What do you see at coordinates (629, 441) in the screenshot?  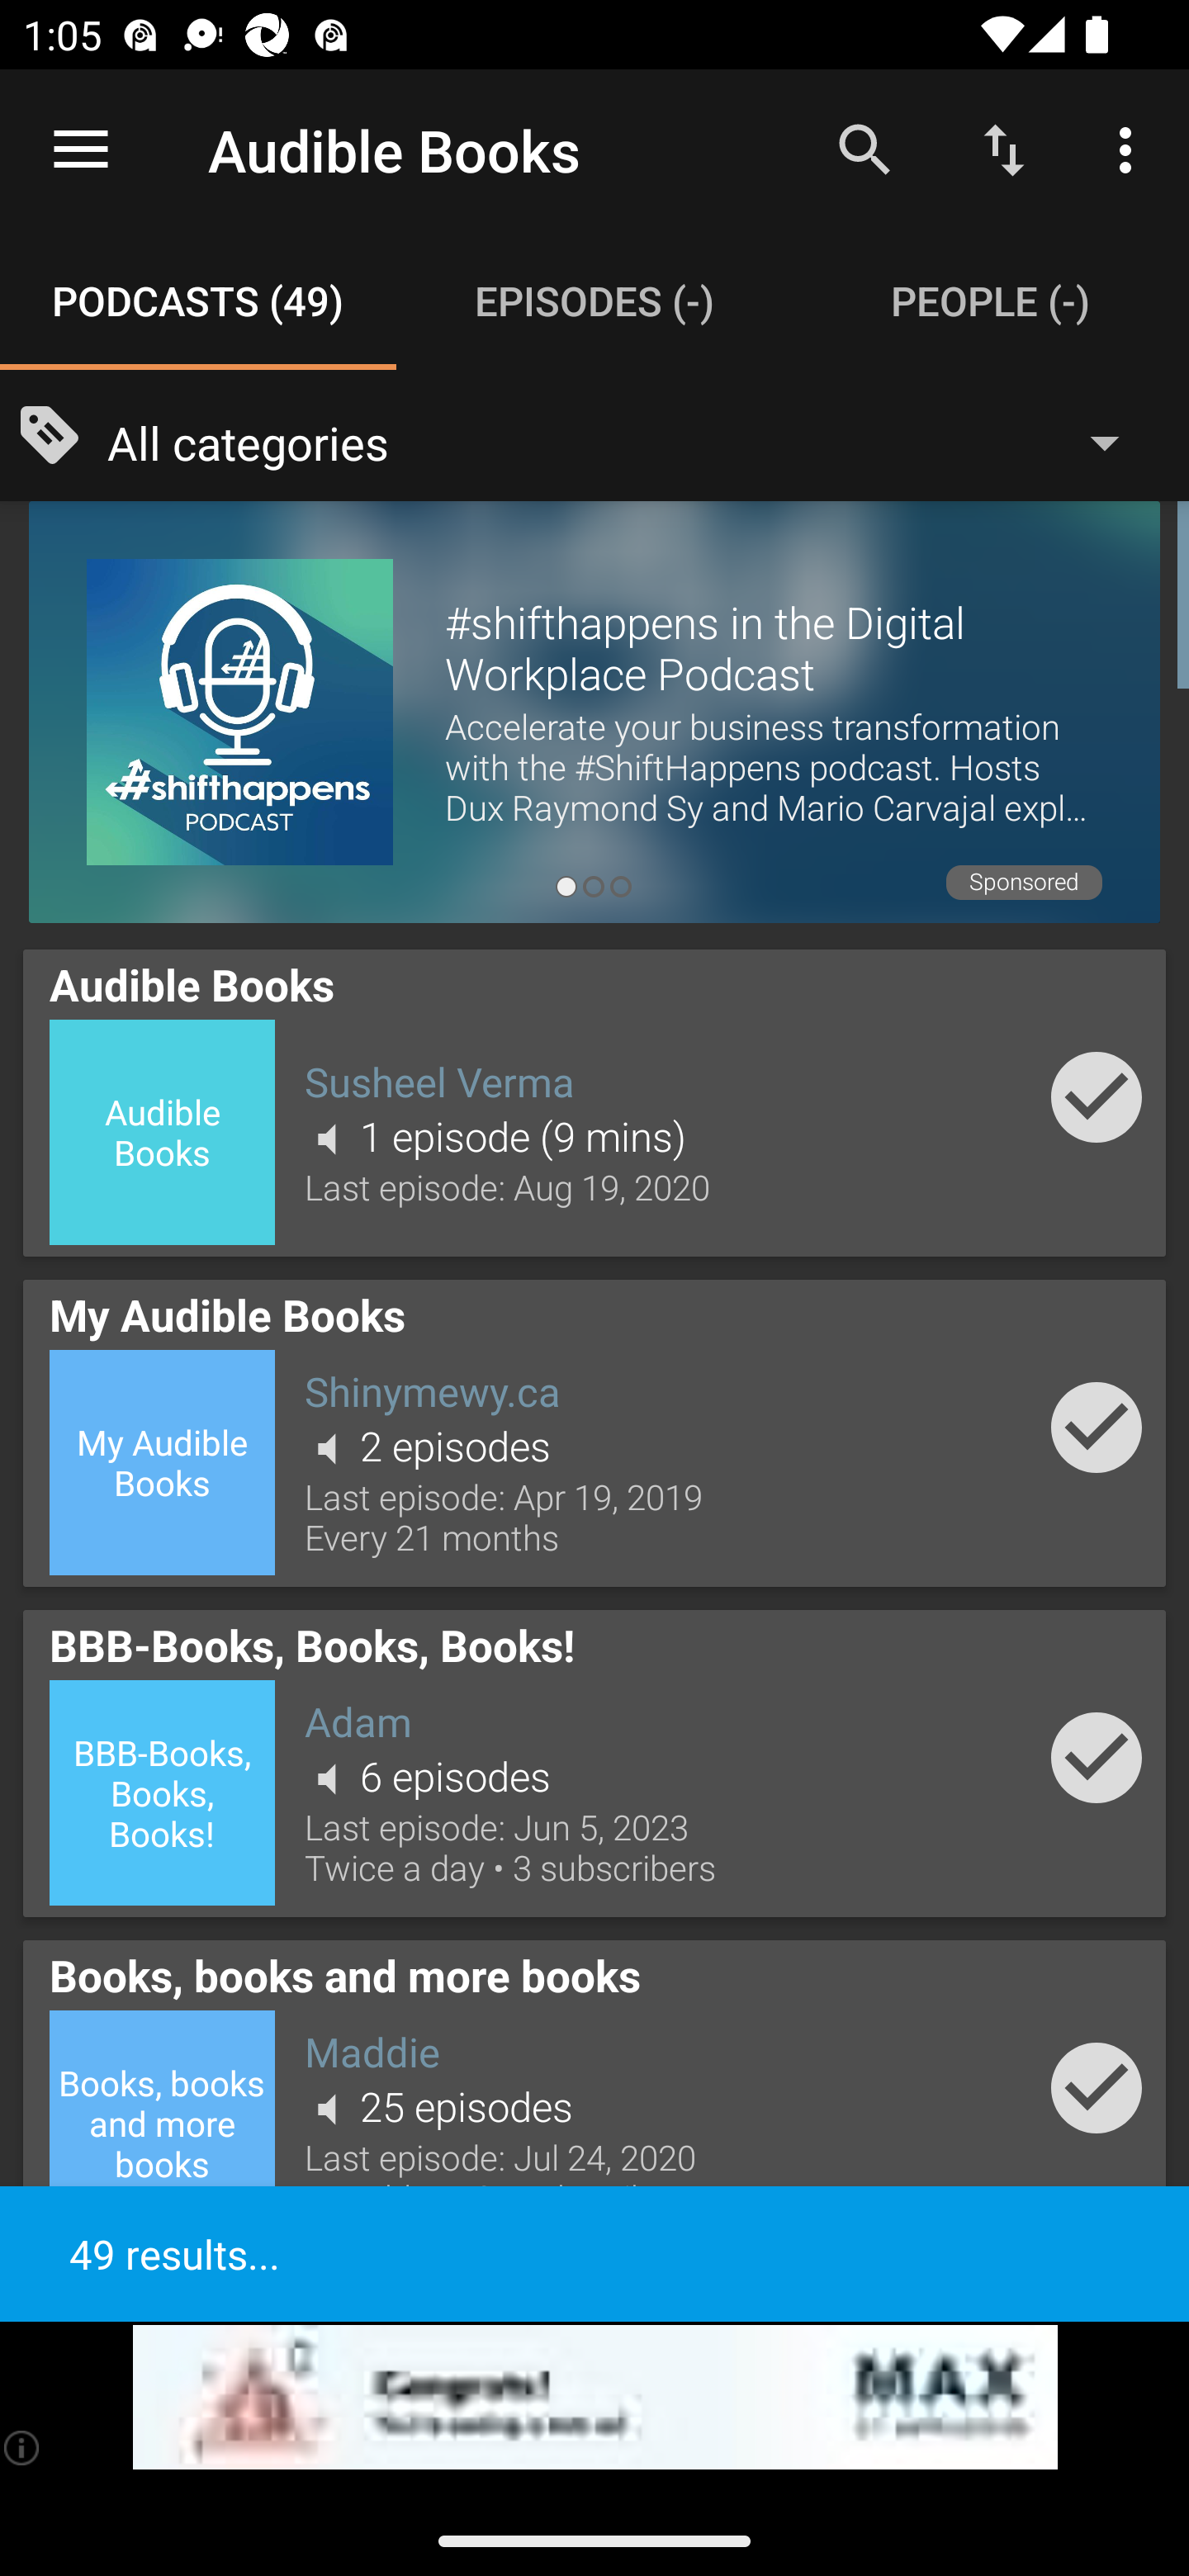 I see `All categories` at bounding box center [629, 441].